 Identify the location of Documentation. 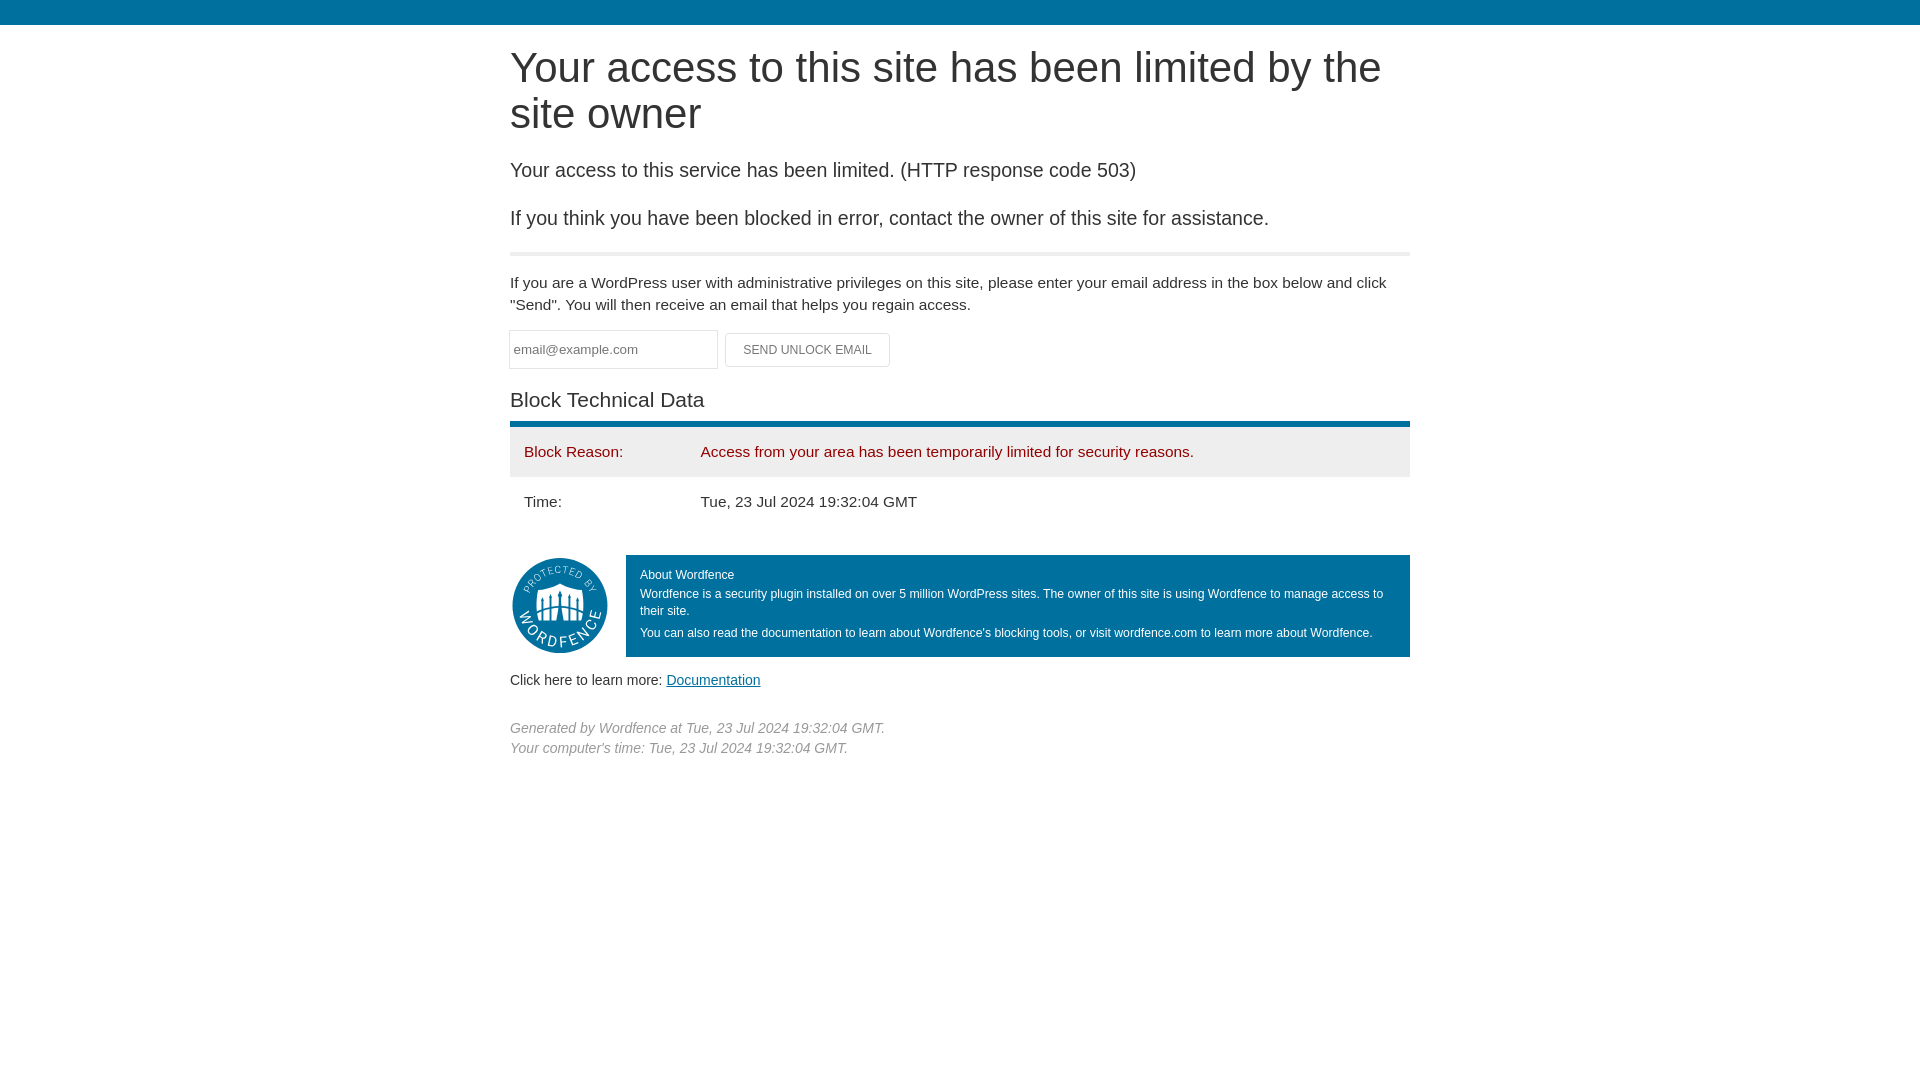
(713, 679).